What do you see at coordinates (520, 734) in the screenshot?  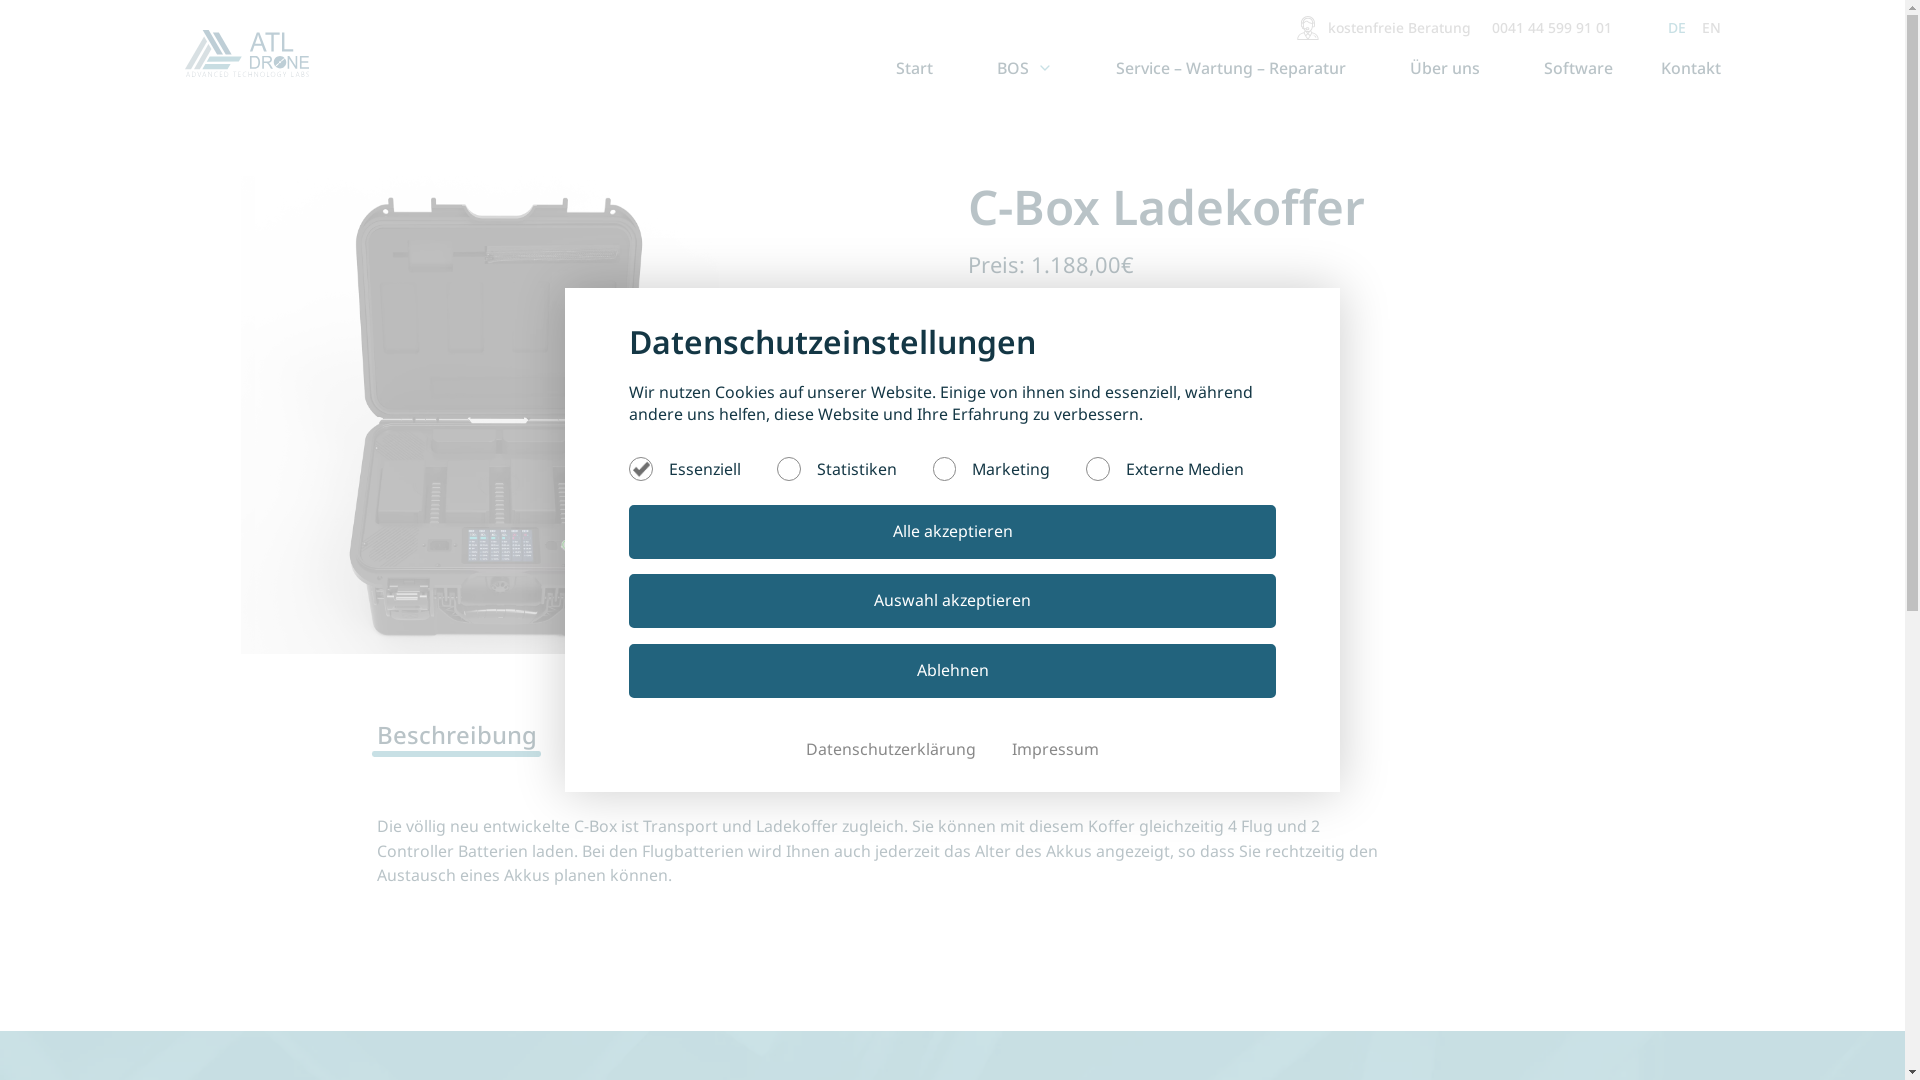 I see `Beschreibung` at bounding box center [520, 734].